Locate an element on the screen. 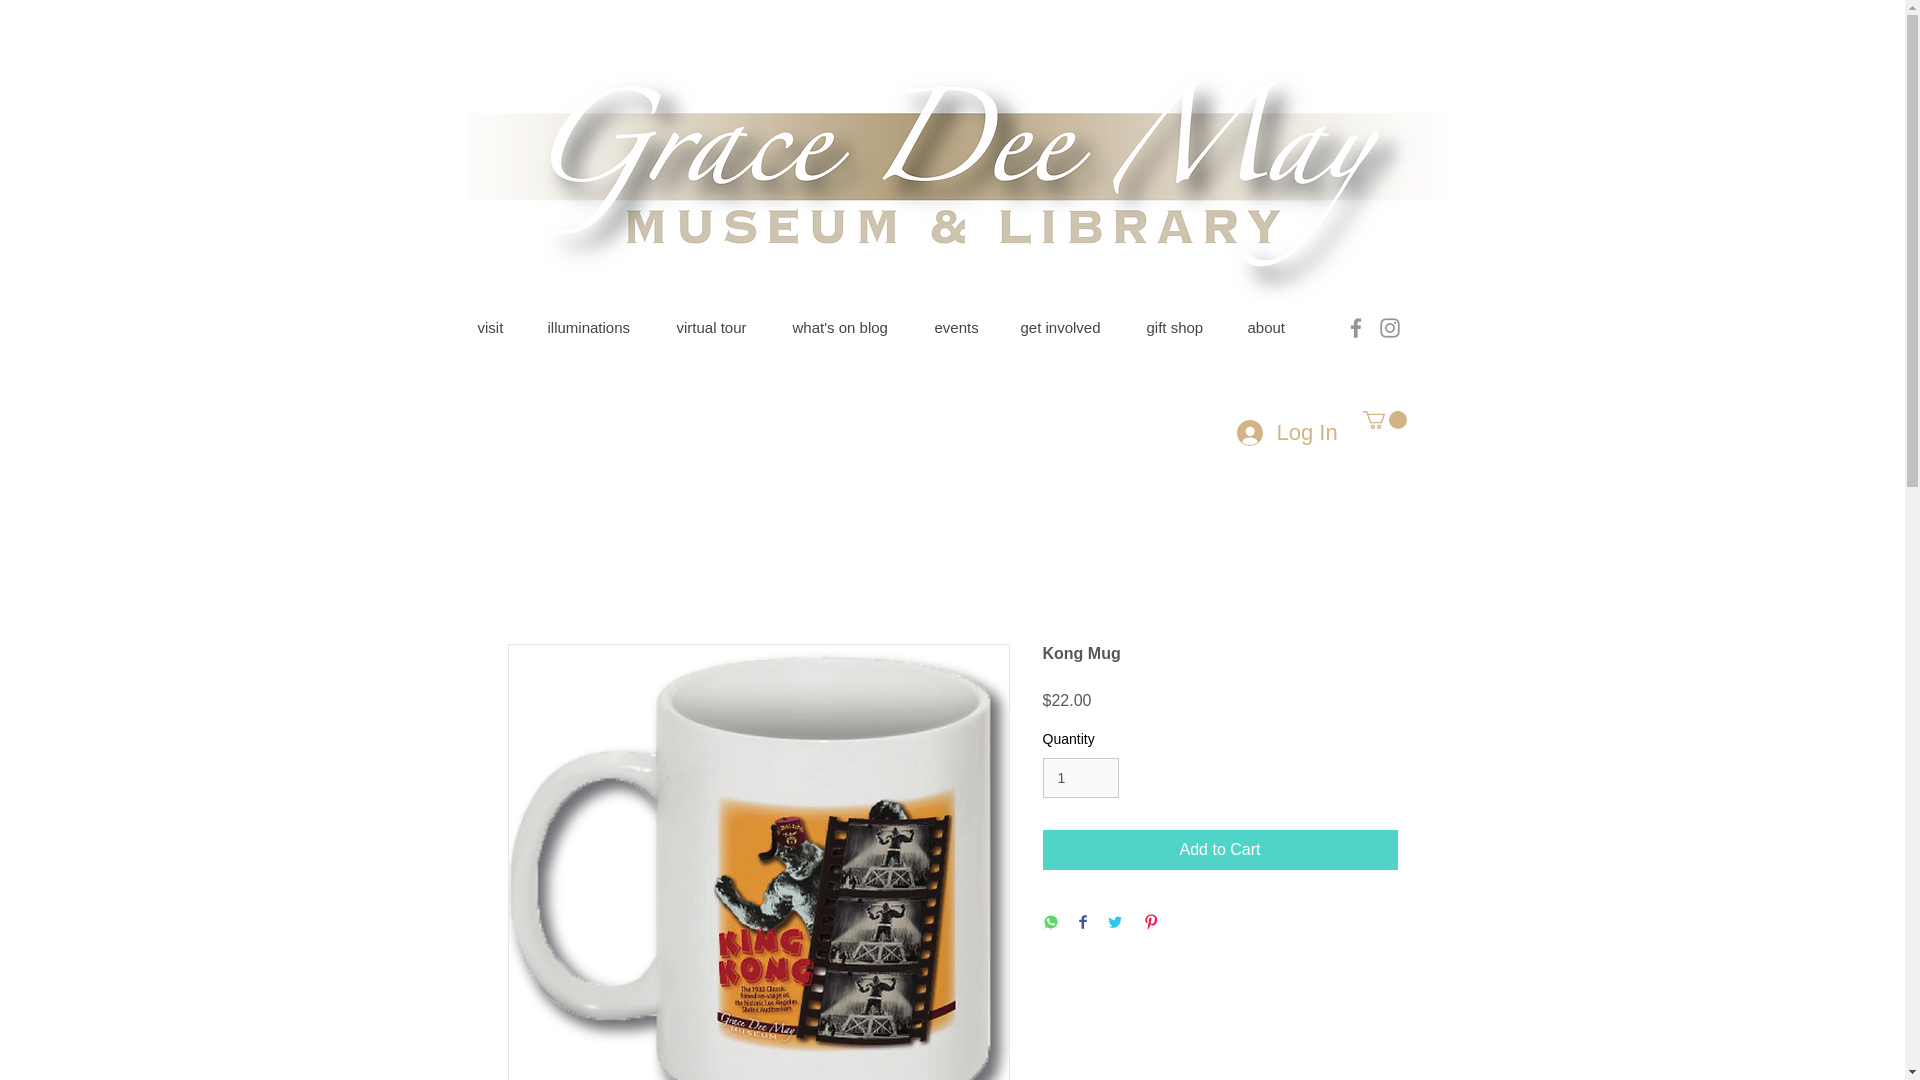 Image resolution: width=1920 pixels, height=1080 pixels. 1 is located at coordinates (1080, 778).